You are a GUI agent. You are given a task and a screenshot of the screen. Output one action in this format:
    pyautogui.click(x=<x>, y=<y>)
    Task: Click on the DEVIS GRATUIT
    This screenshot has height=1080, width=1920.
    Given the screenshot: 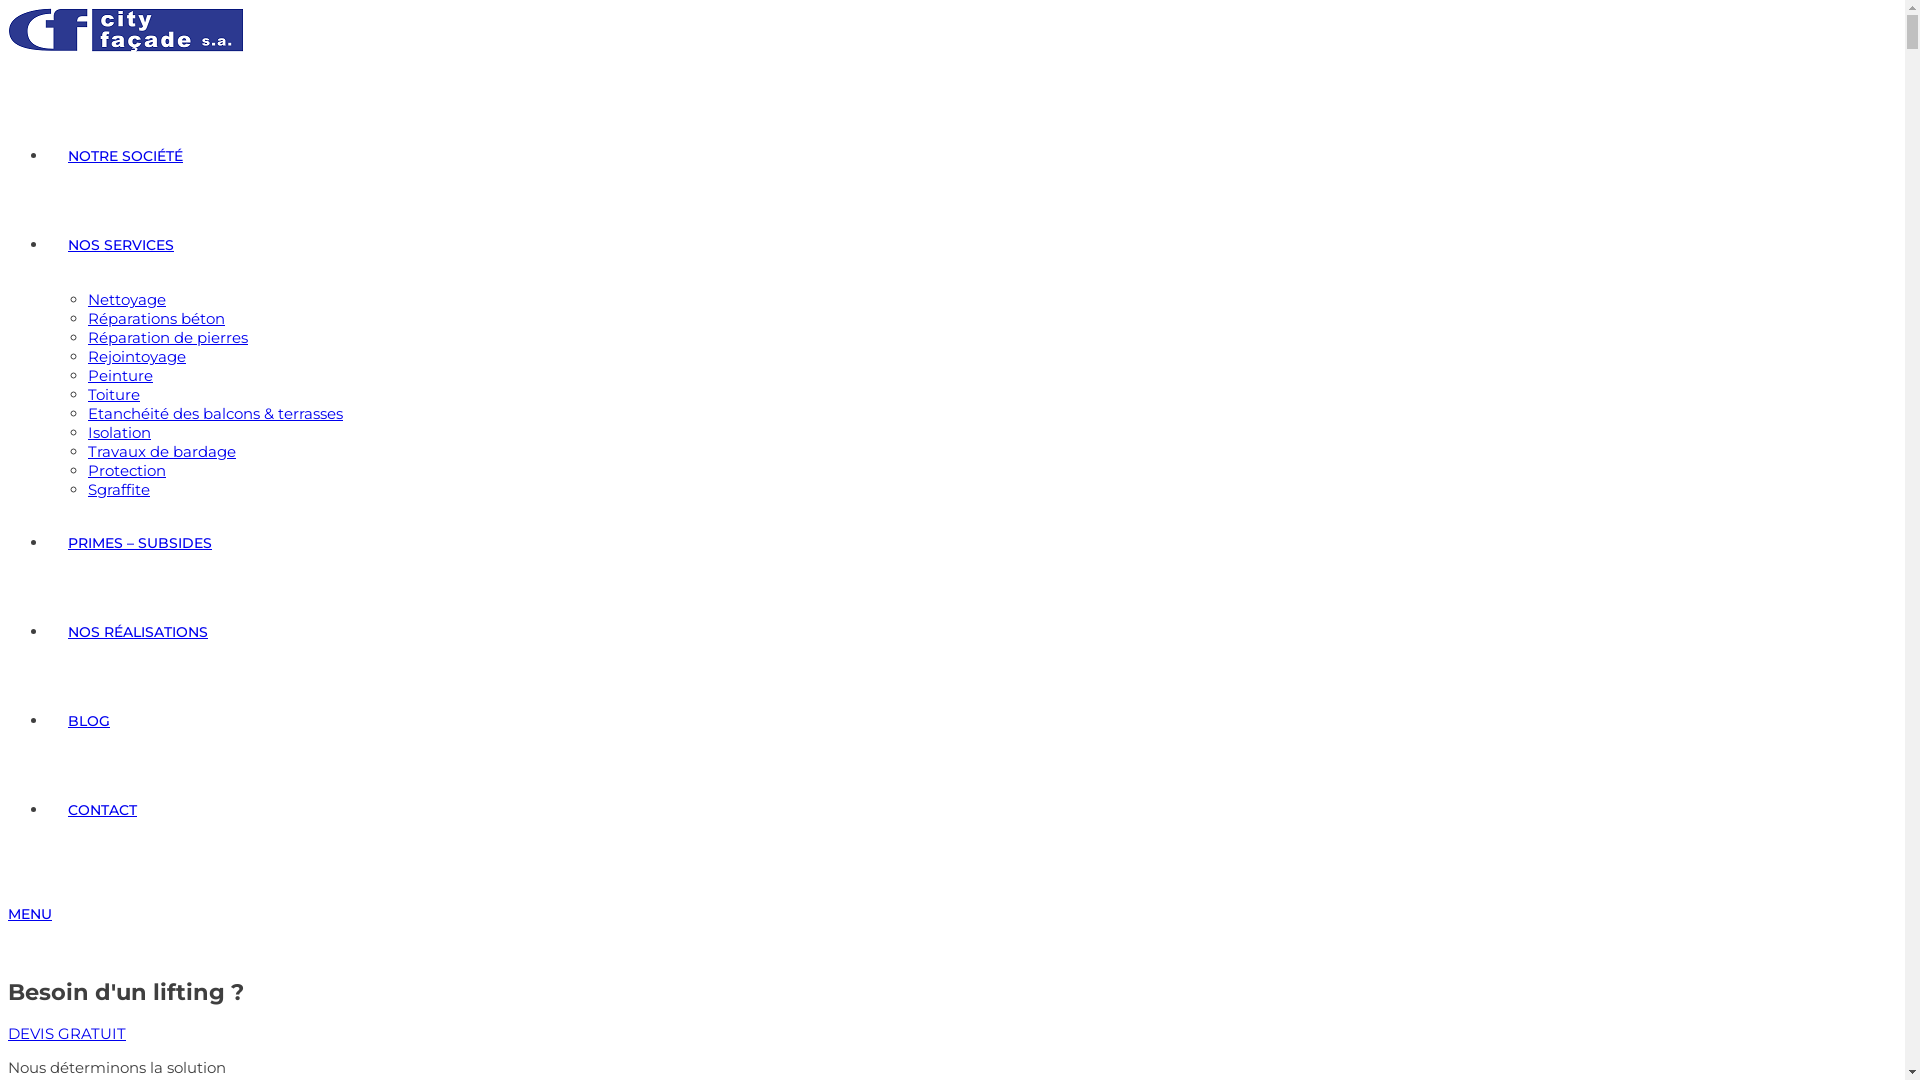 What is the action you would take?
    pyautogui.click(x=67, y=1034)
    